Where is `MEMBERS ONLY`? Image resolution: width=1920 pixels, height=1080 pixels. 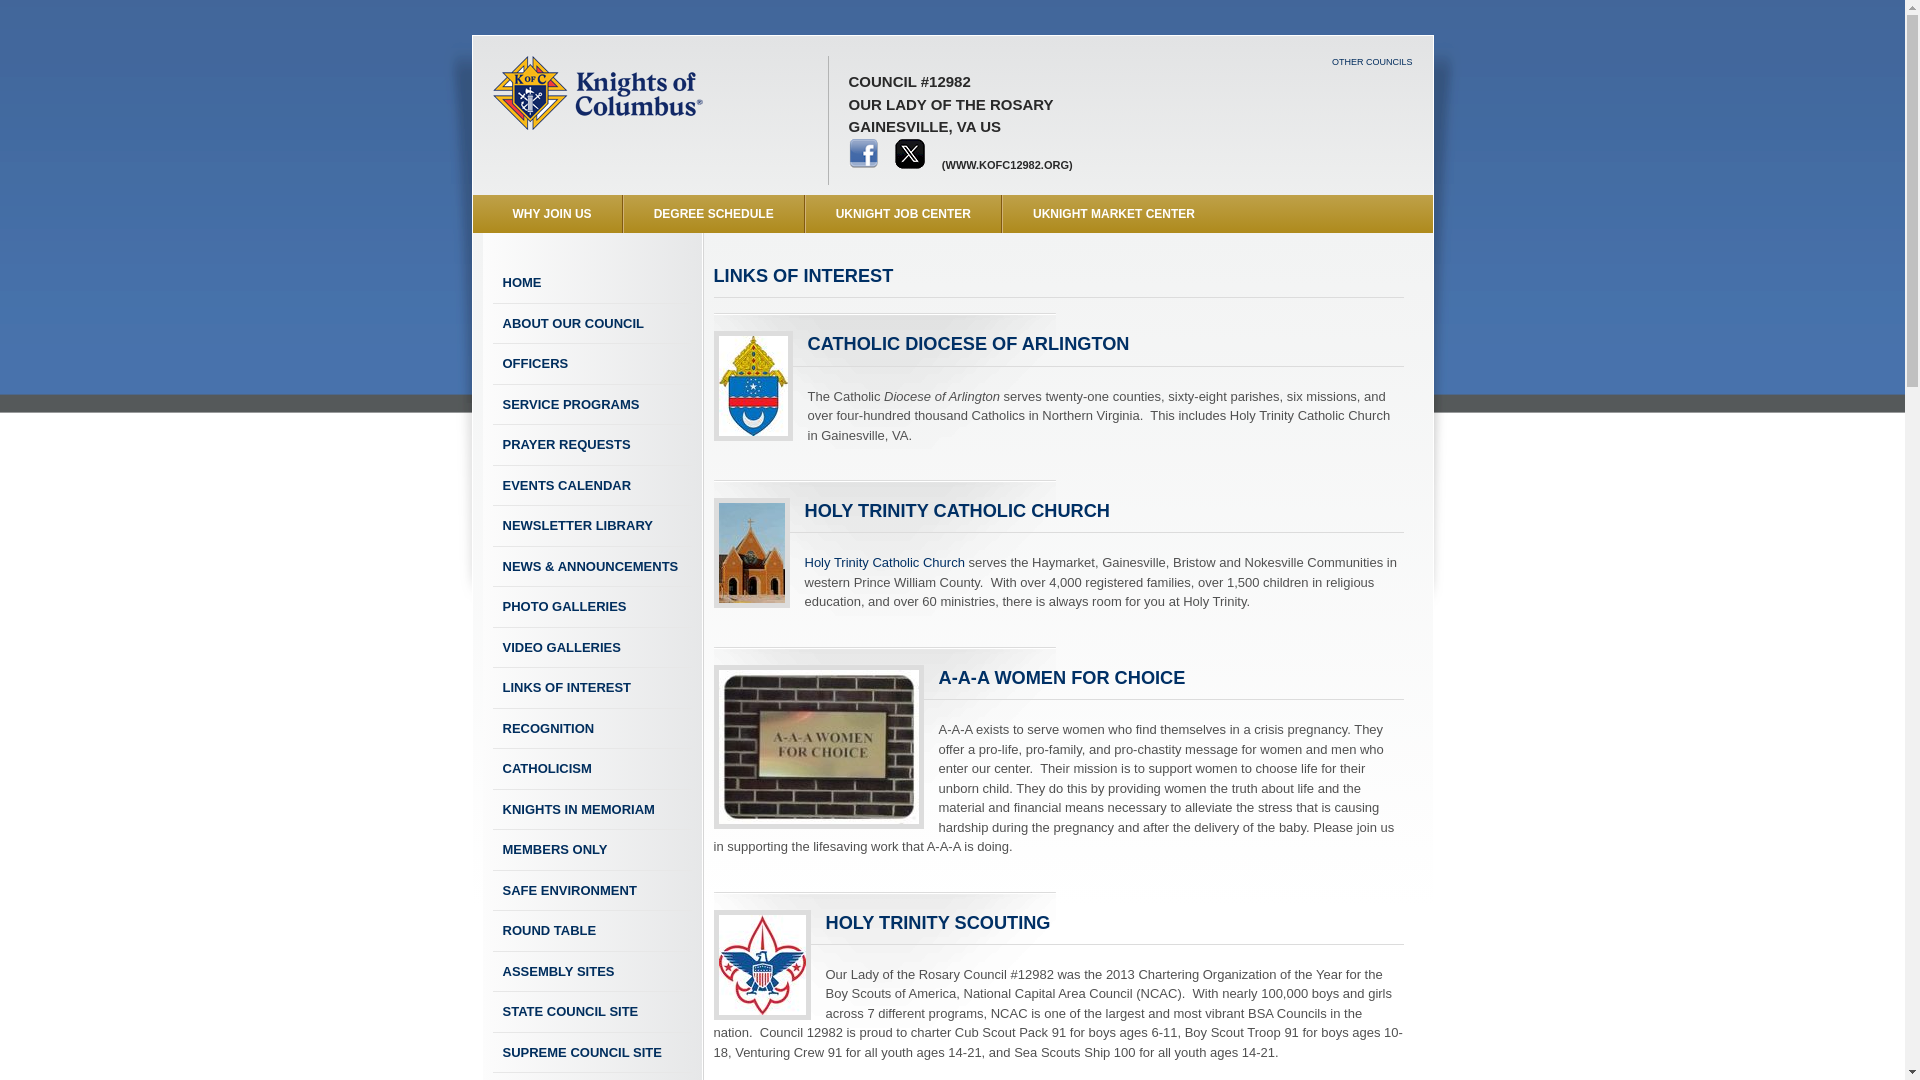
MEMBERS ONLY is located at coordinates (591, 850).